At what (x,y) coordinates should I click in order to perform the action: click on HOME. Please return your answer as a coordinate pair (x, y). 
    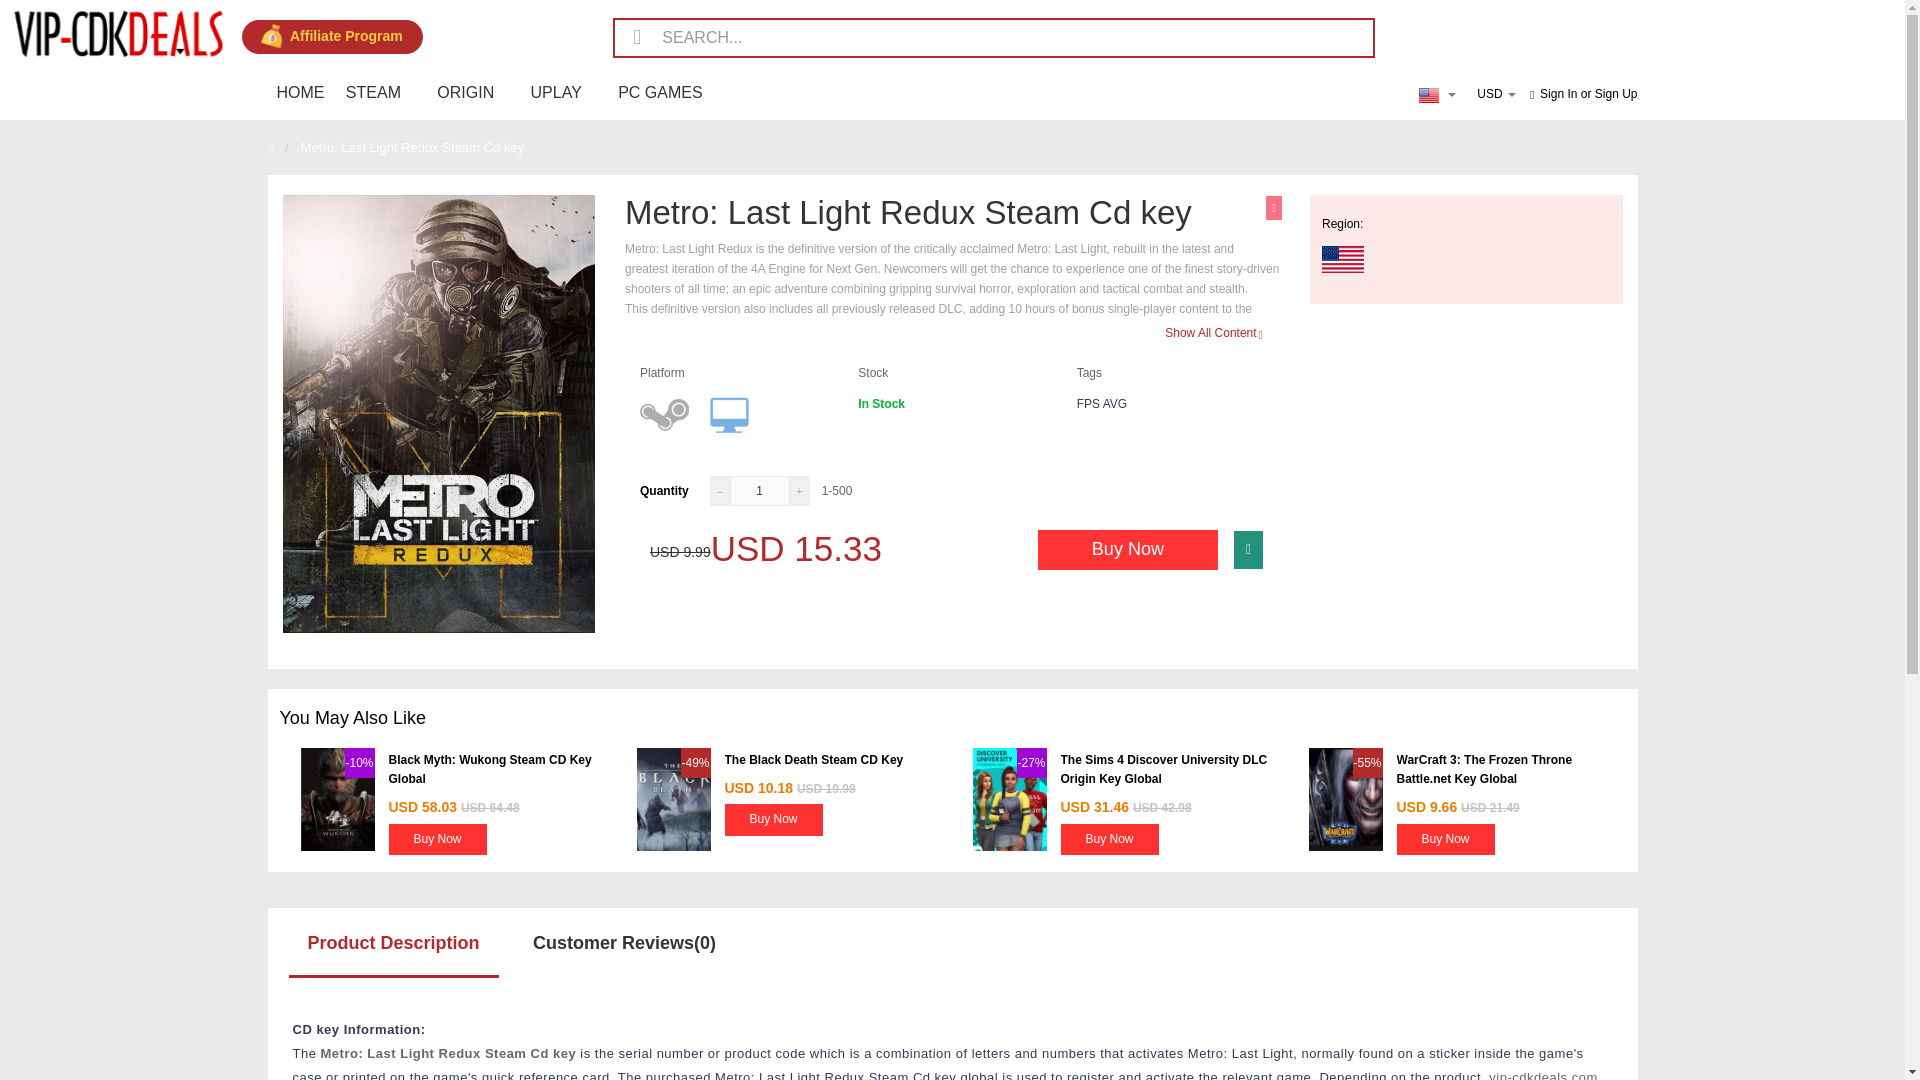
    Looking at the image, I should click on (300, 92).